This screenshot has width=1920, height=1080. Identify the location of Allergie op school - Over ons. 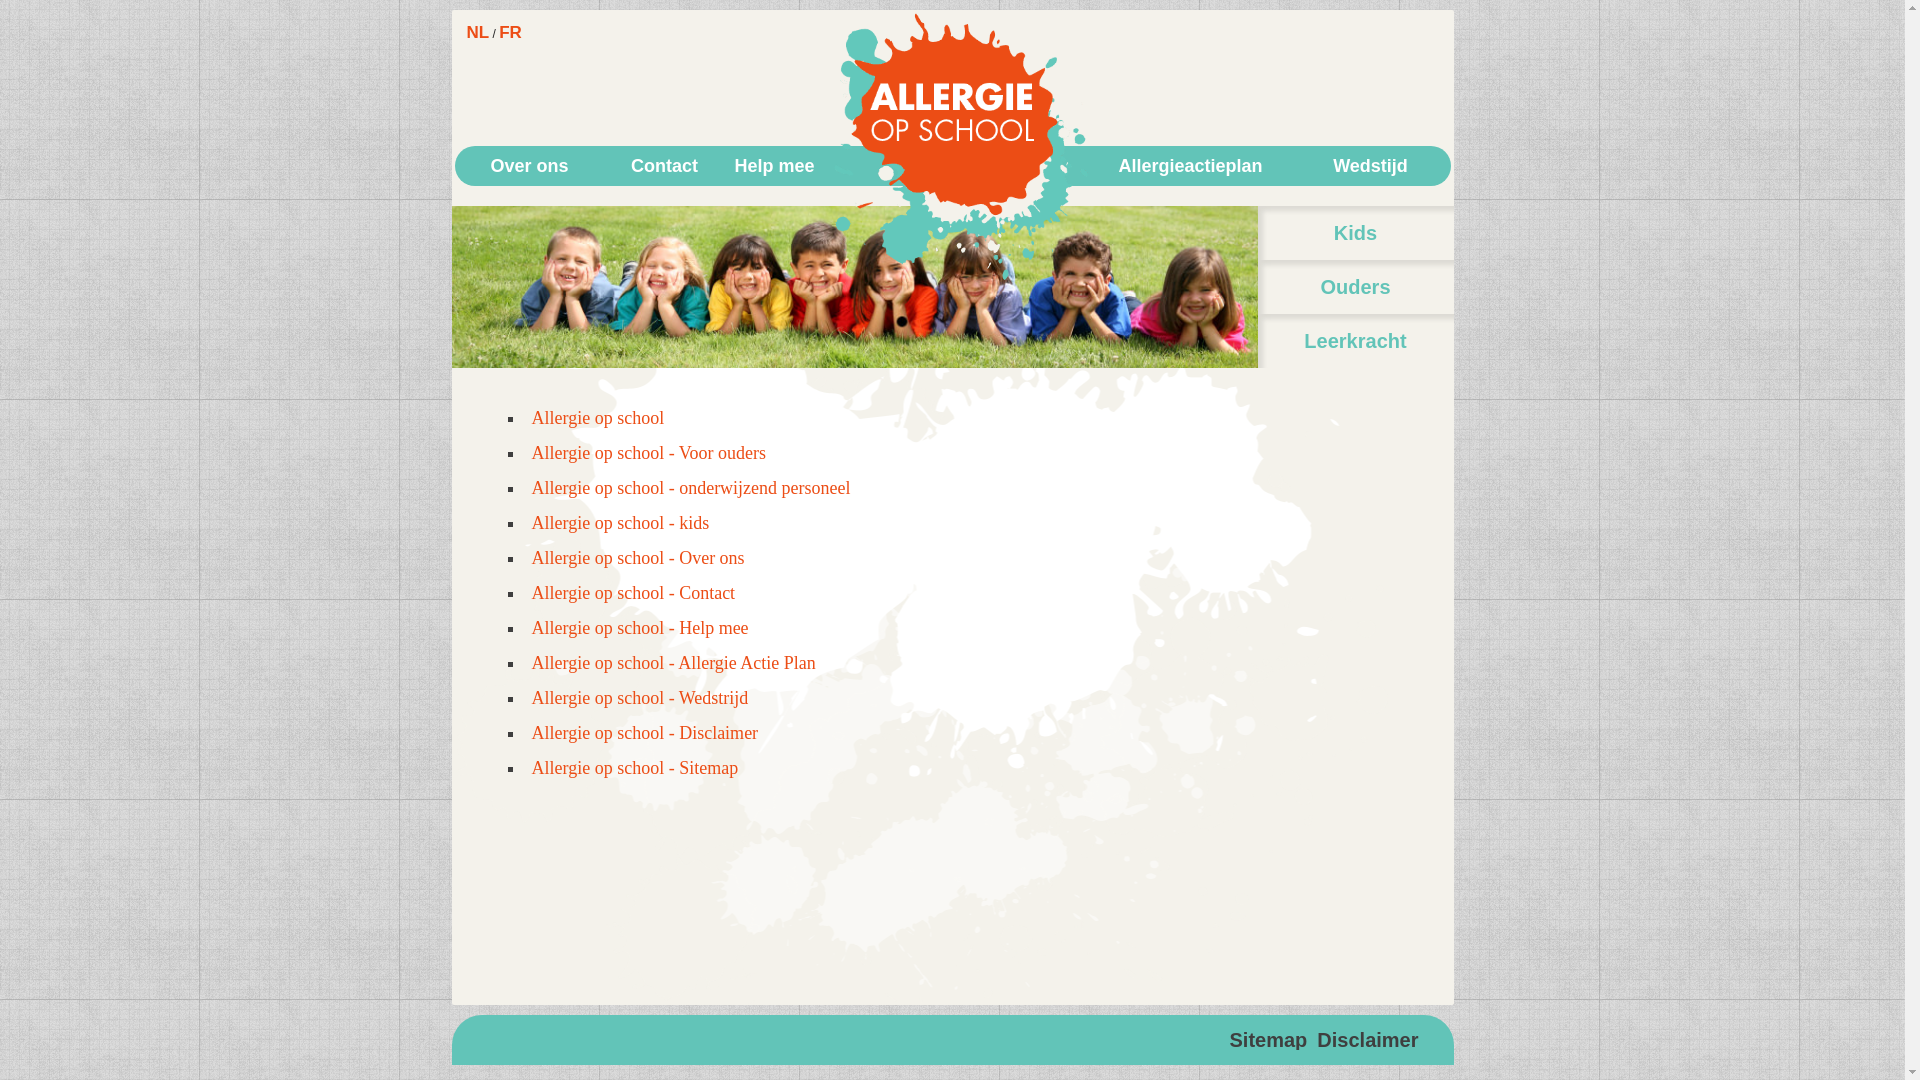
(638, 558).